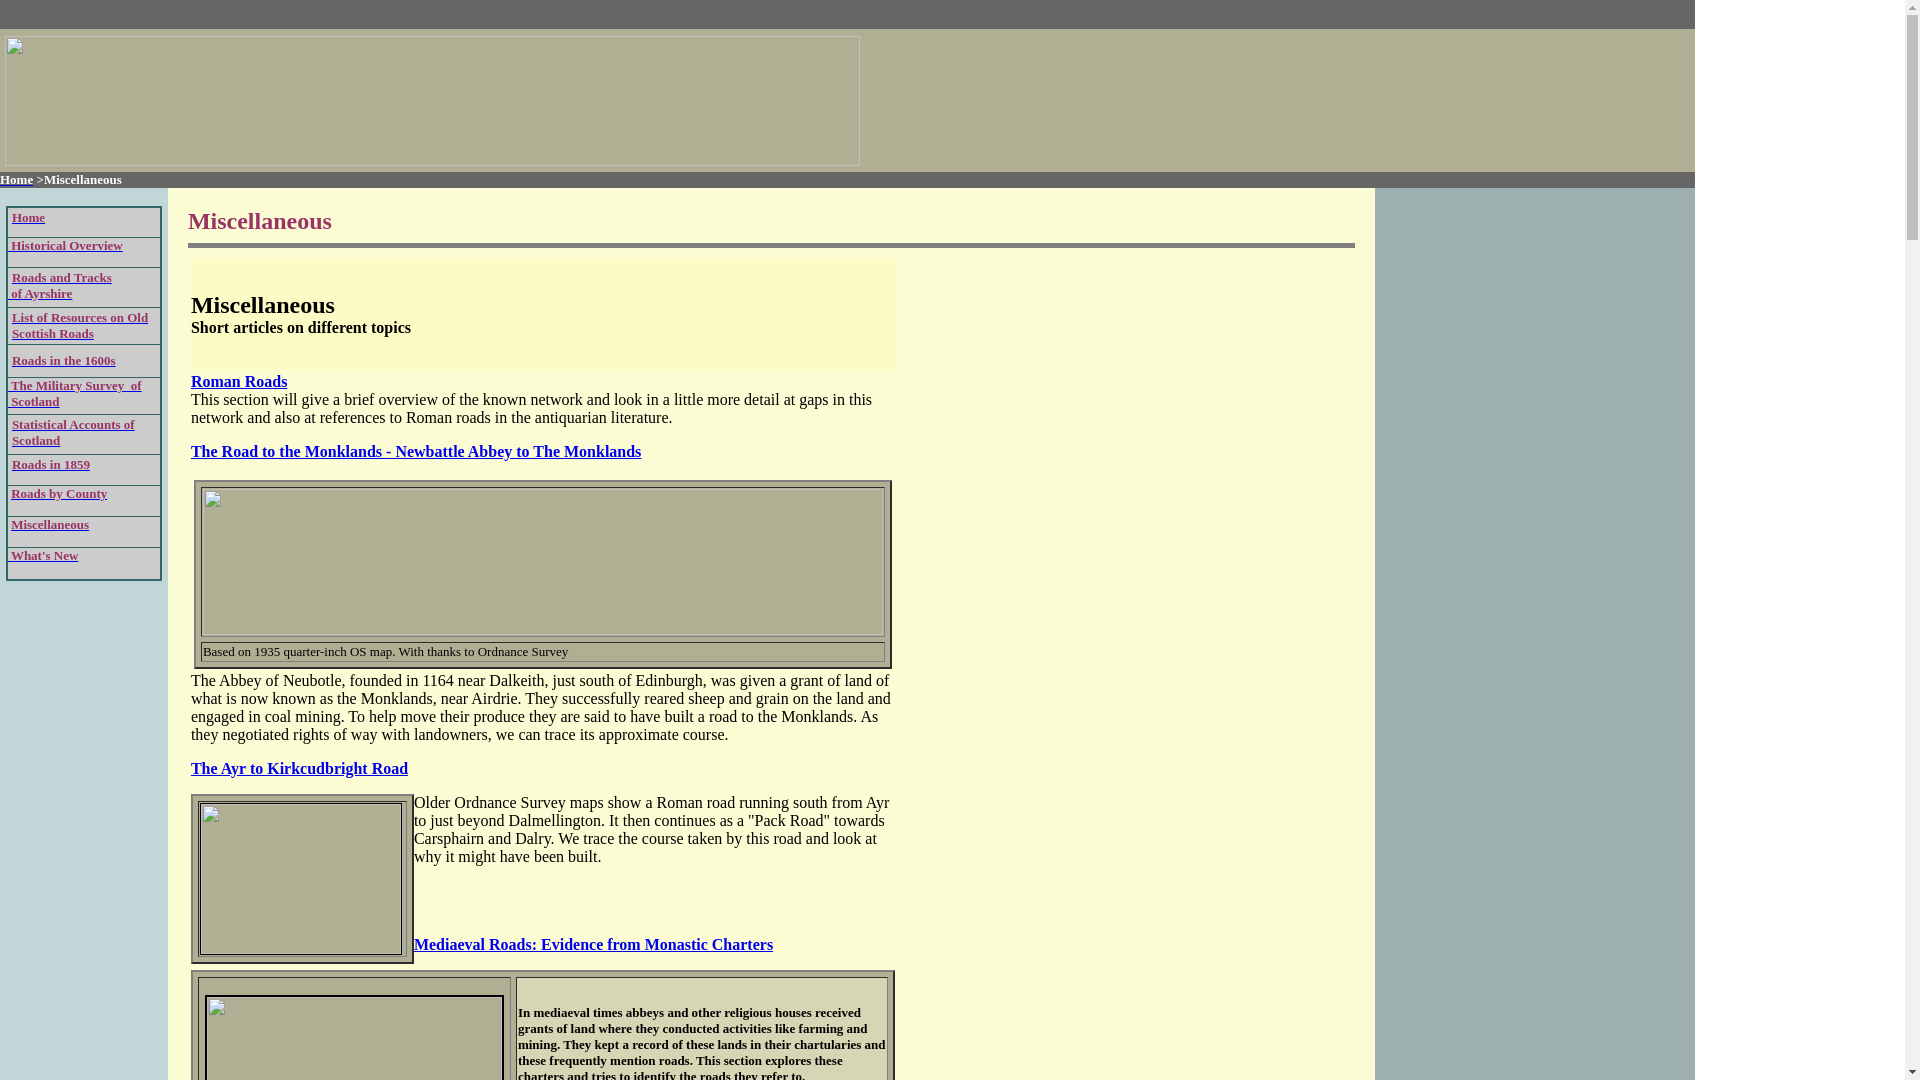 This screenshot has height=1080, width=1920. Describe the element at coordinates (16, 178) in the screenshot. I see `Roman Roads` at that location.